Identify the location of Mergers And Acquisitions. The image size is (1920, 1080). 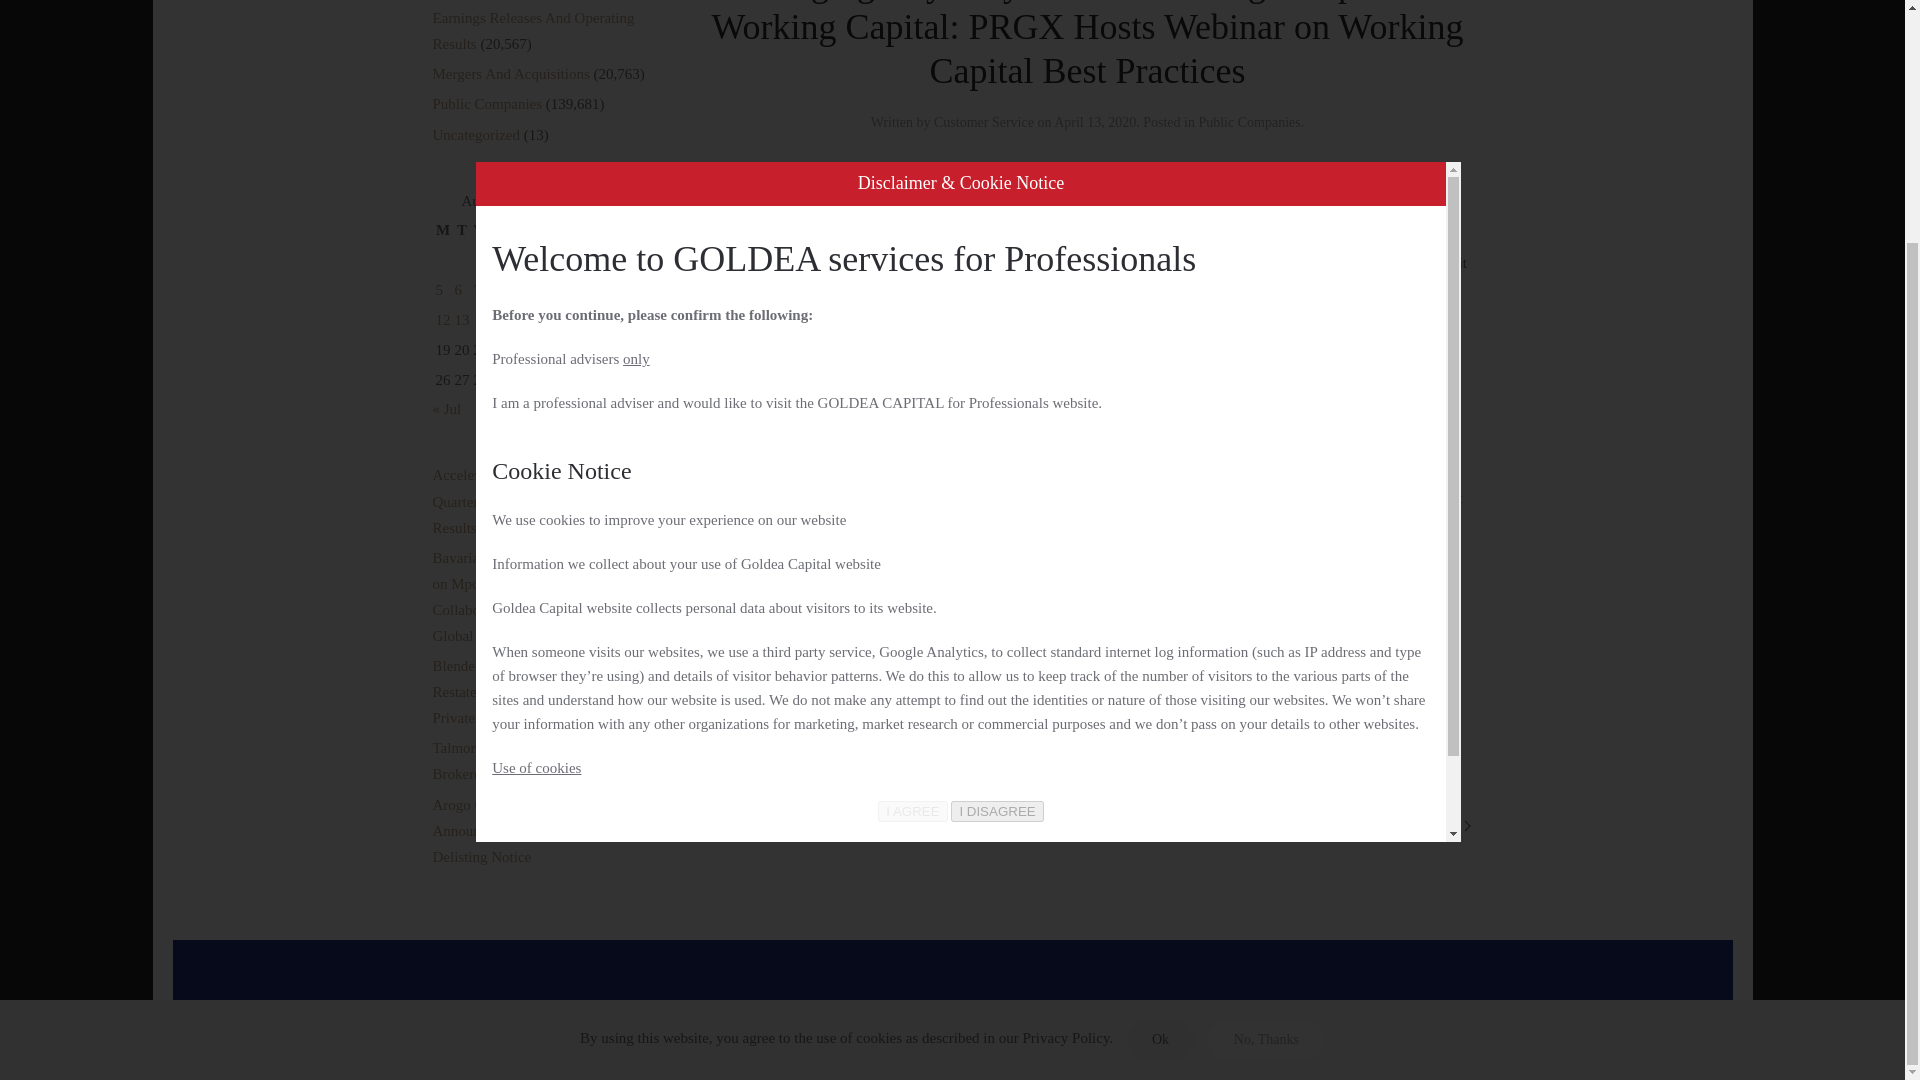
(510, 74).